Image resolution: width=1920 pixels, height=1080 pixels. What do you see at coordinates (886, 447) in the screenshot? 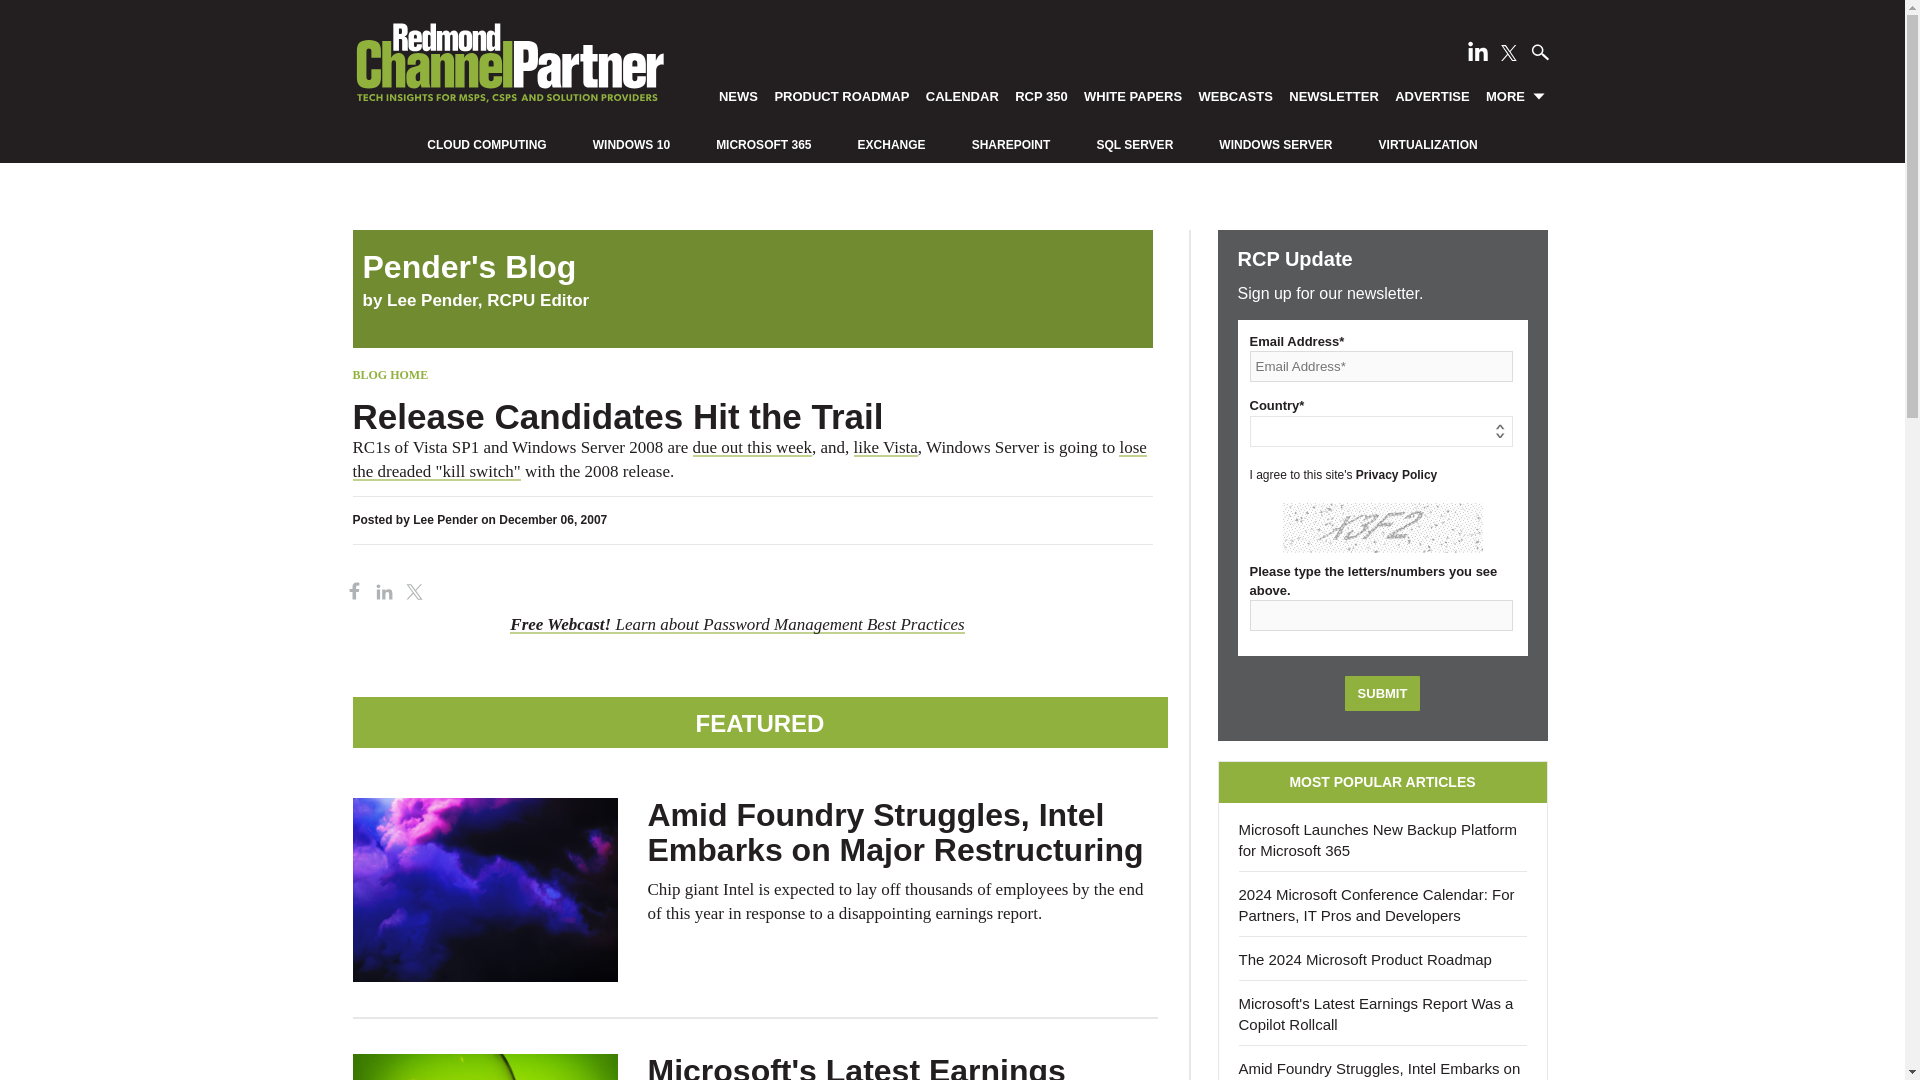
I see `like Vista` at bounding box center [886, 447].